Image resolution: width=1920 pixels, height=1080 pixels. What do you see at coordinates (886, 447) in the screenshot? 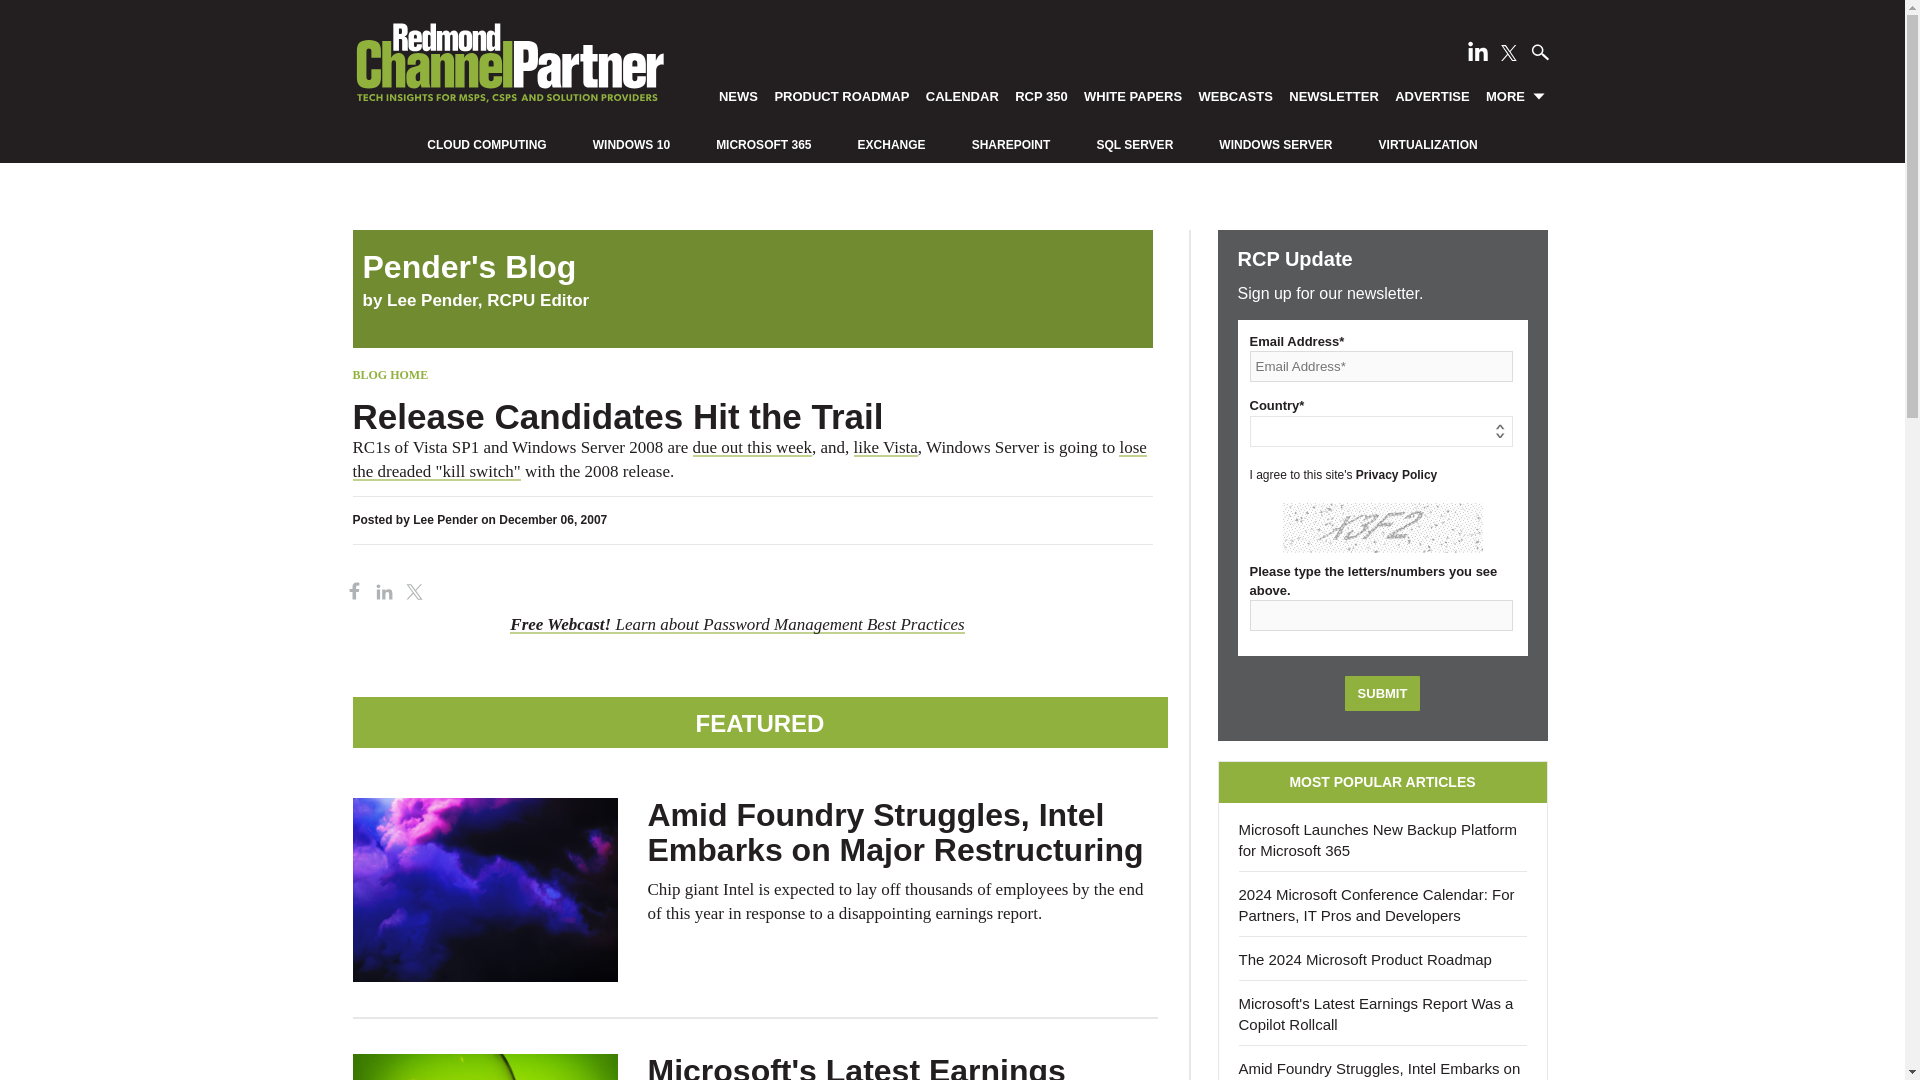
I see `like Vista` at bounding box center [886, 447].